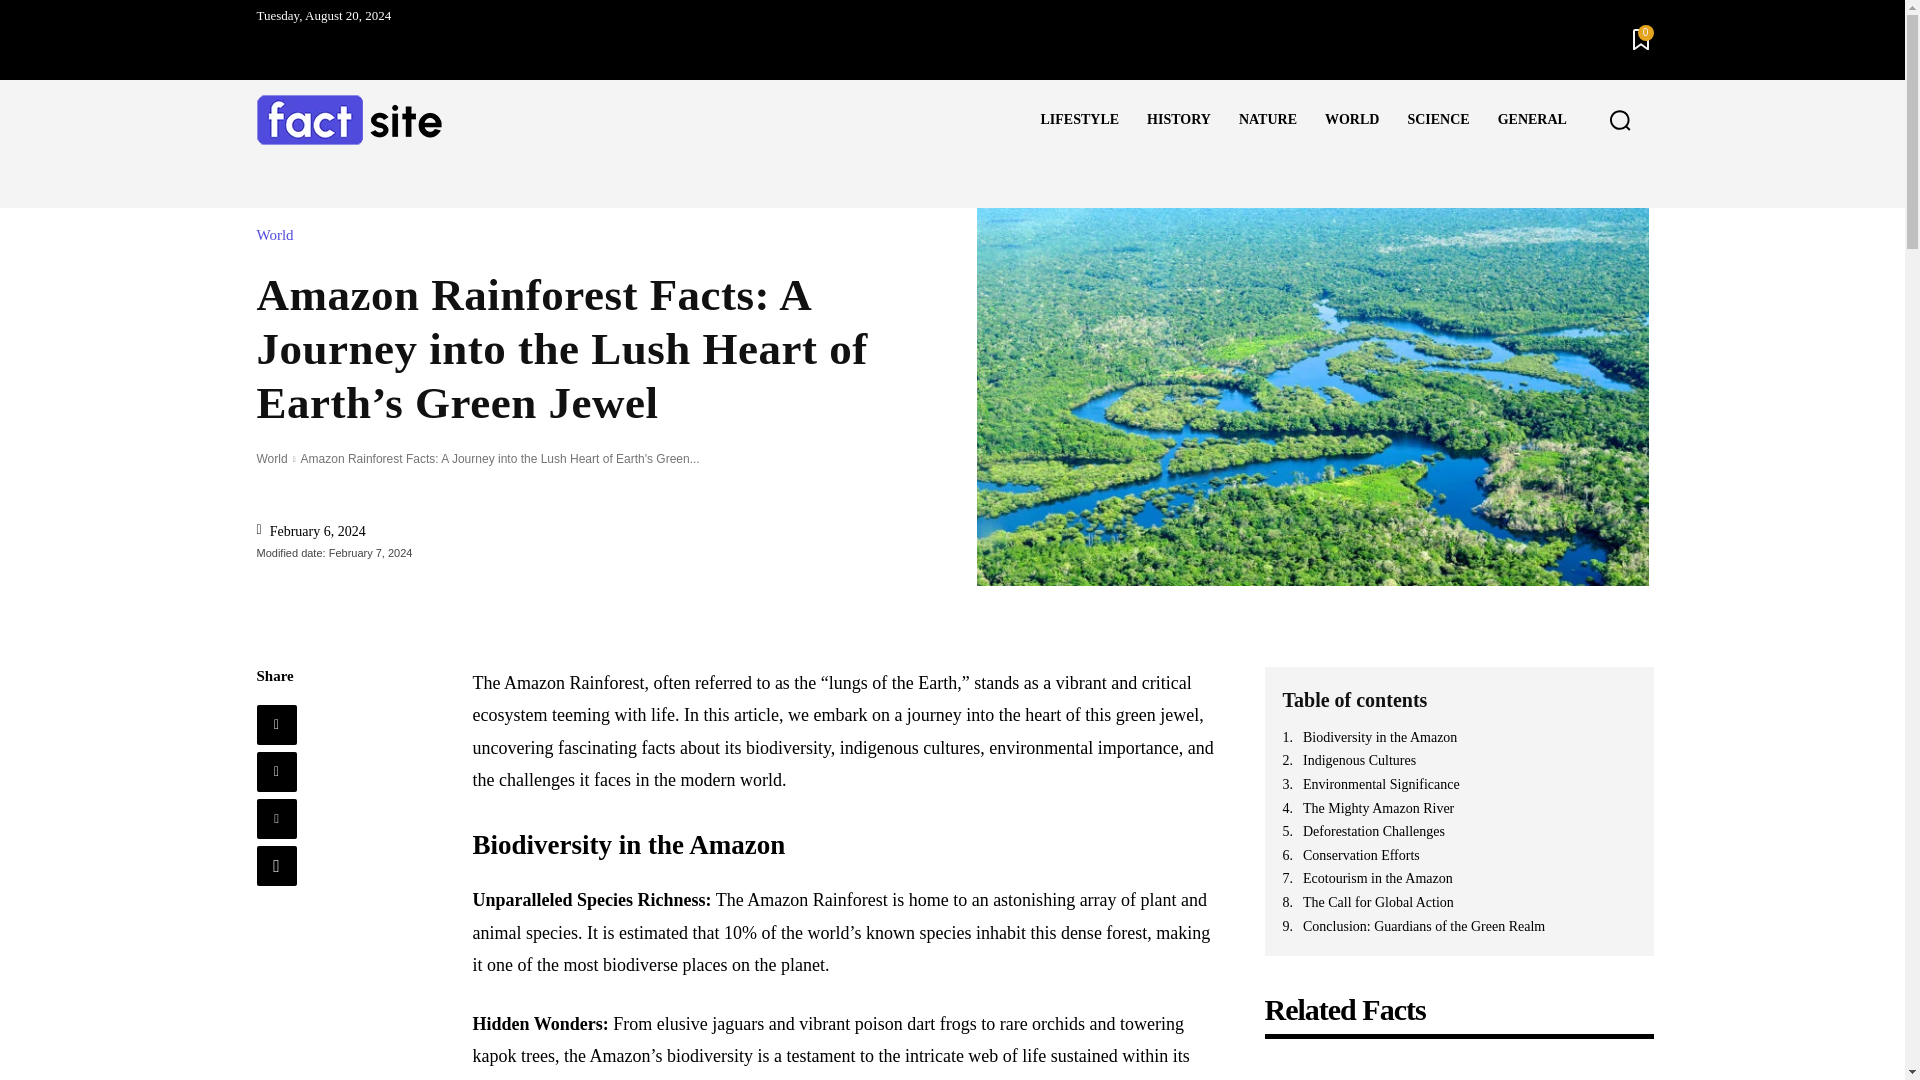  Describe the element at coordinates (275, 865) in the screenshot. I see `WhatsApp` at that location.